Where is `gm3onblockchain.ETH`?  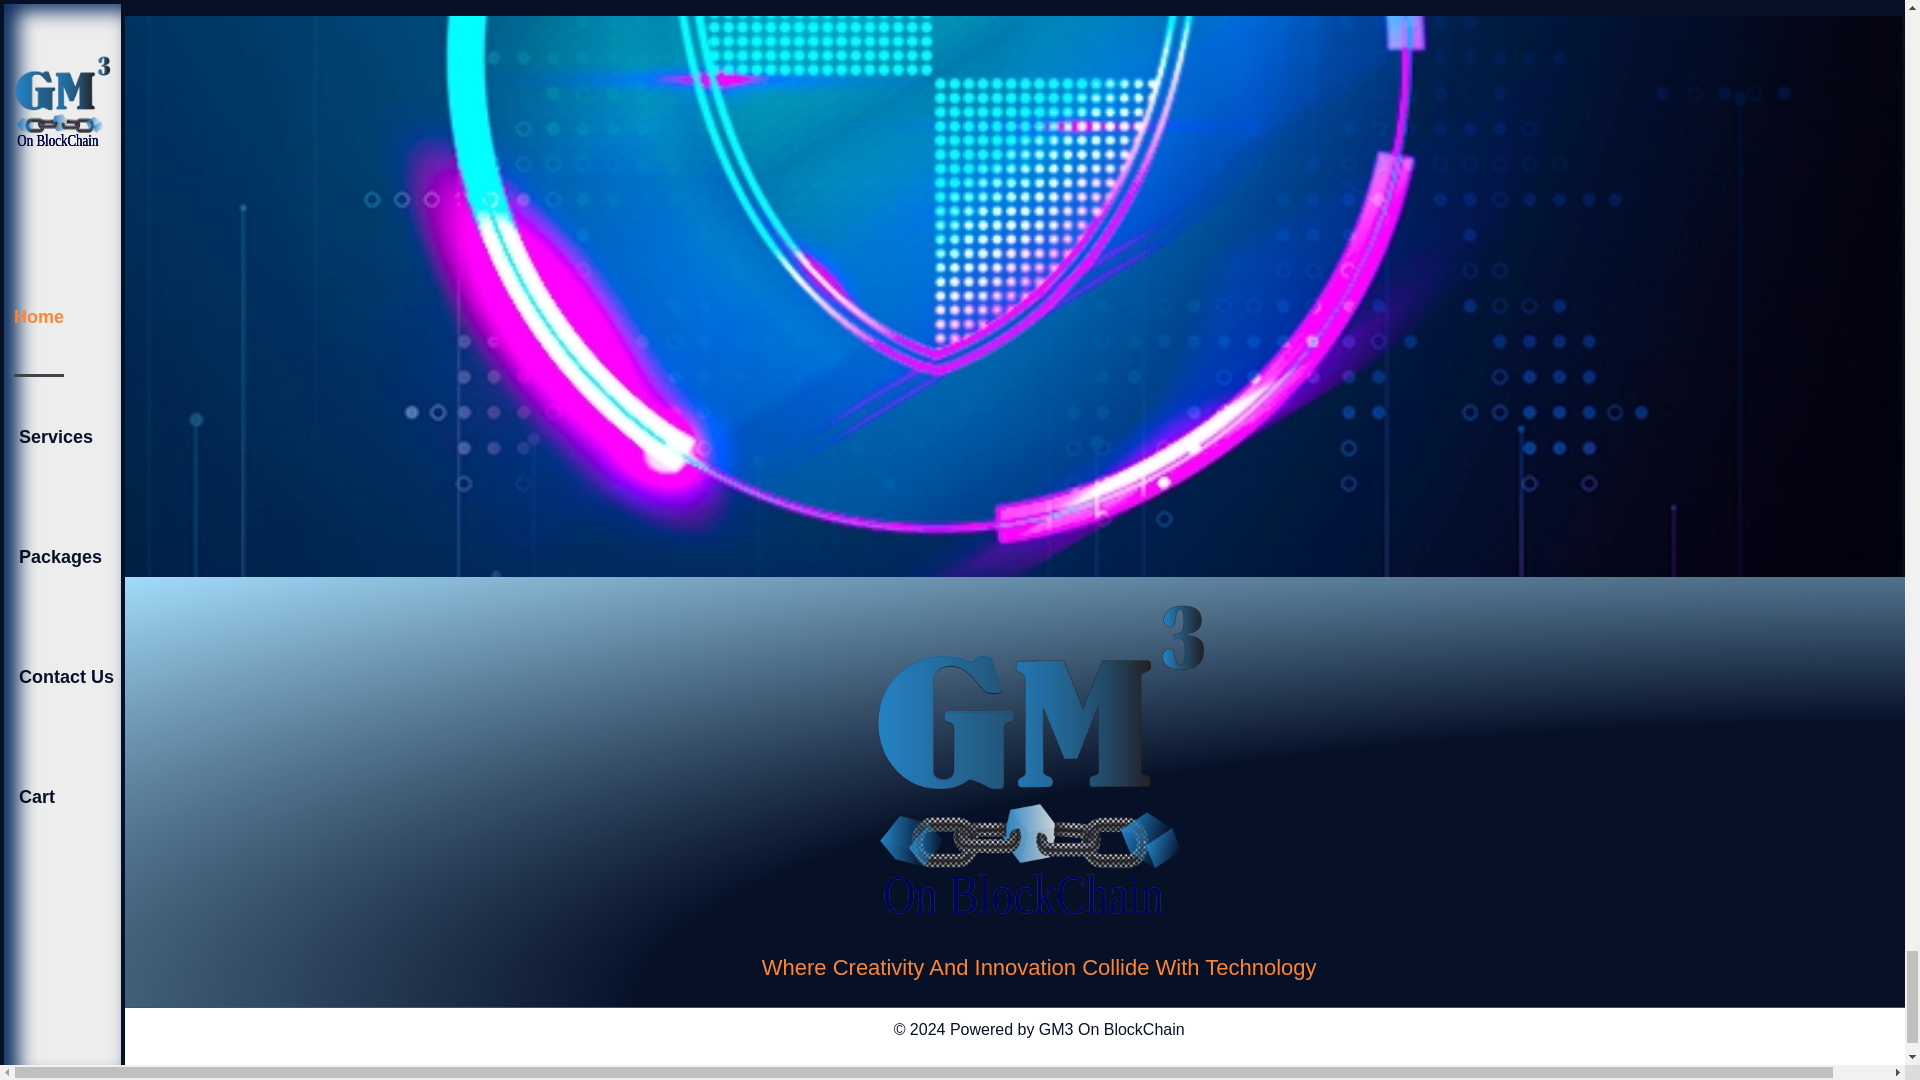 gm3onblockchain.ETH is located at coordinates (1038, 1072).